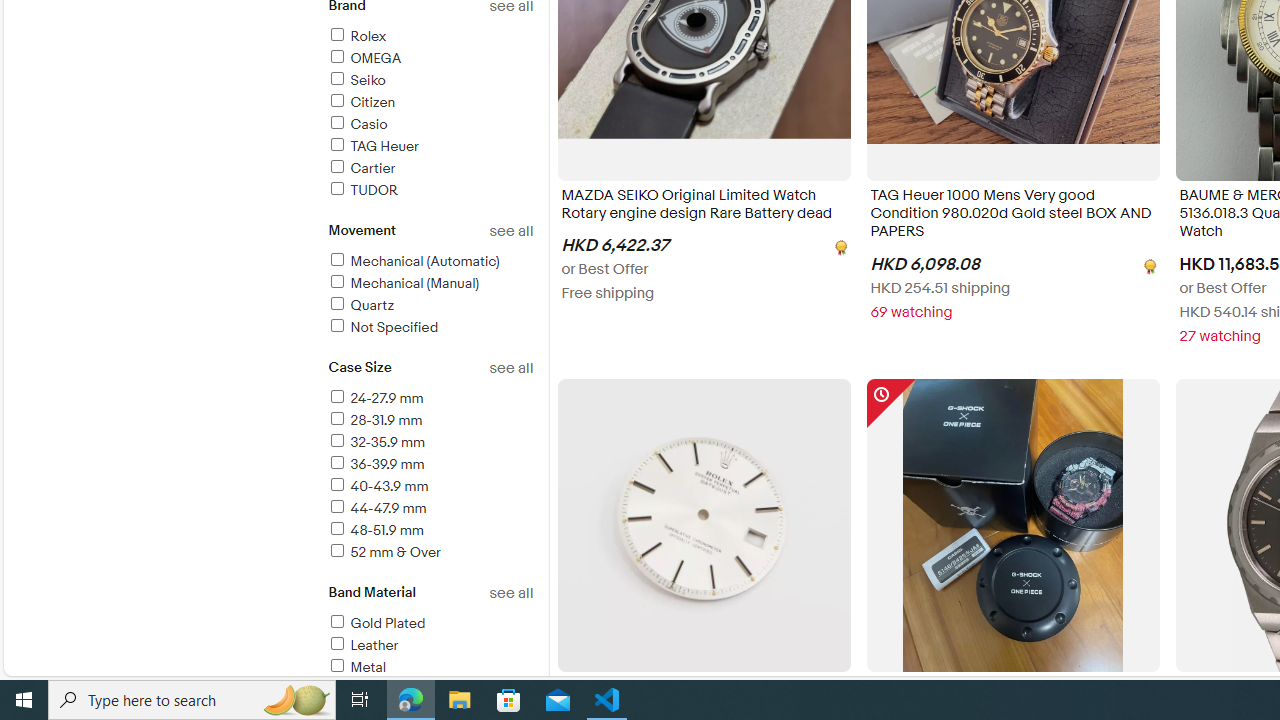 This screenshot has width=1280, height=720. What do you see at coordinates (430, 646) in the screenshot?
I see `Leather` at bounding box center [430, 646].